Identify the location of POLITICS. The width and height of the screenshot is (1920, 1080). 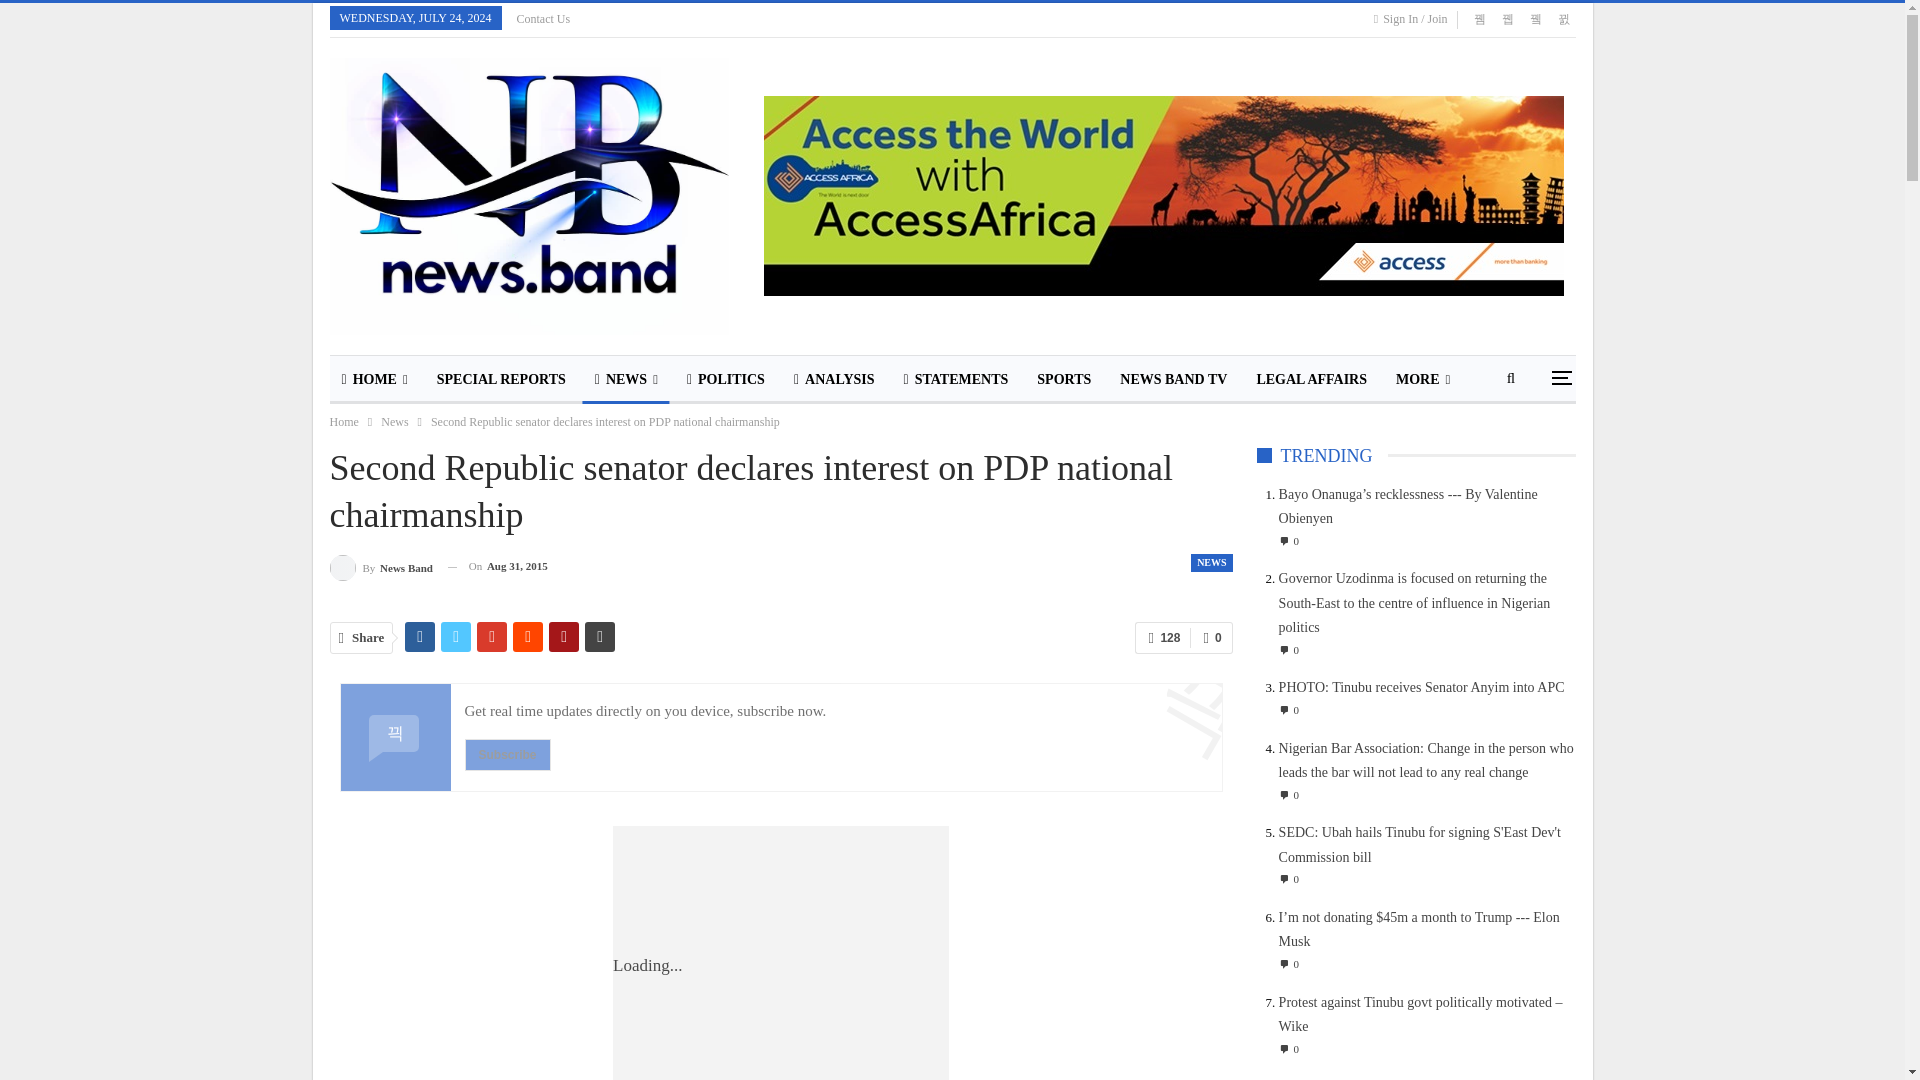
(726, 380).